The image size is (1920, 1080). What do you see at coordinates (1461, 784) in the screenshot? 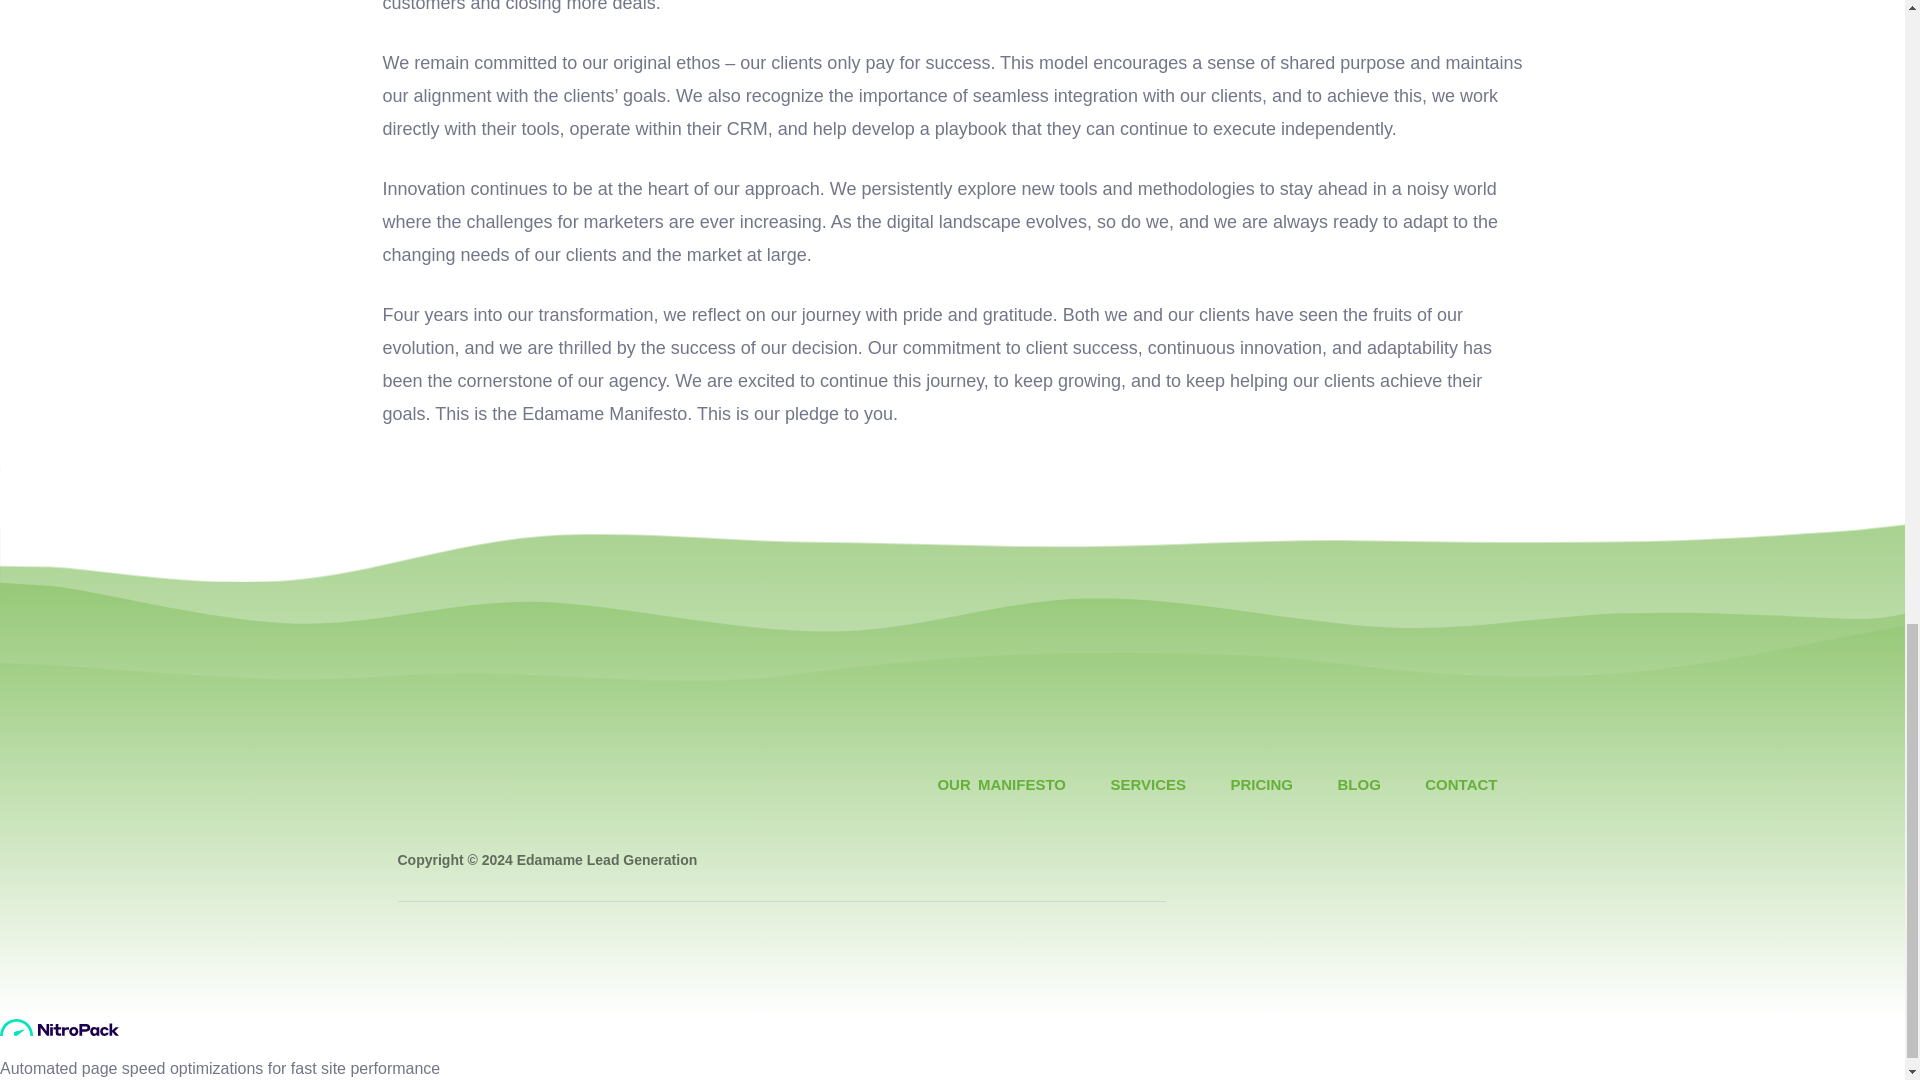
I see `CONTACT` at bounding box center [1461, 784].